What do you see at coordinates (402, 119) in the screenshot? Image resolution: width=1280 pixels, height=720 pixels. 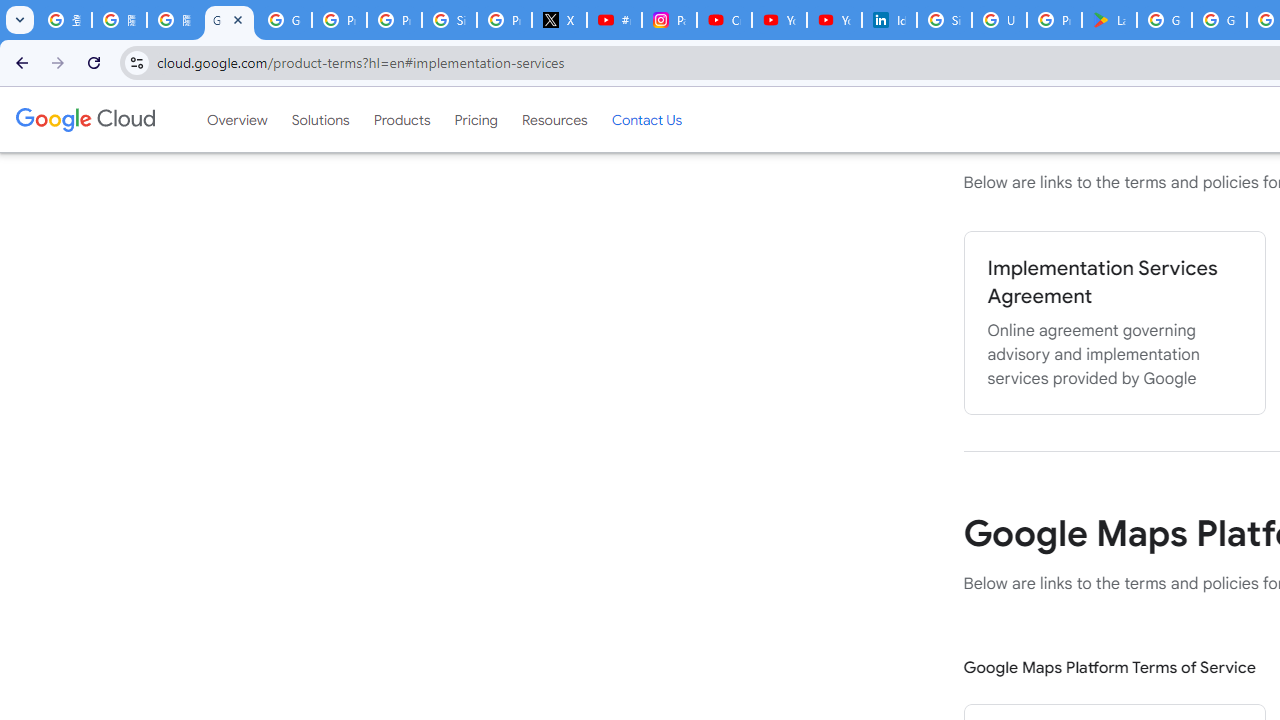 I see `Products` at bounding box center [402, 119].